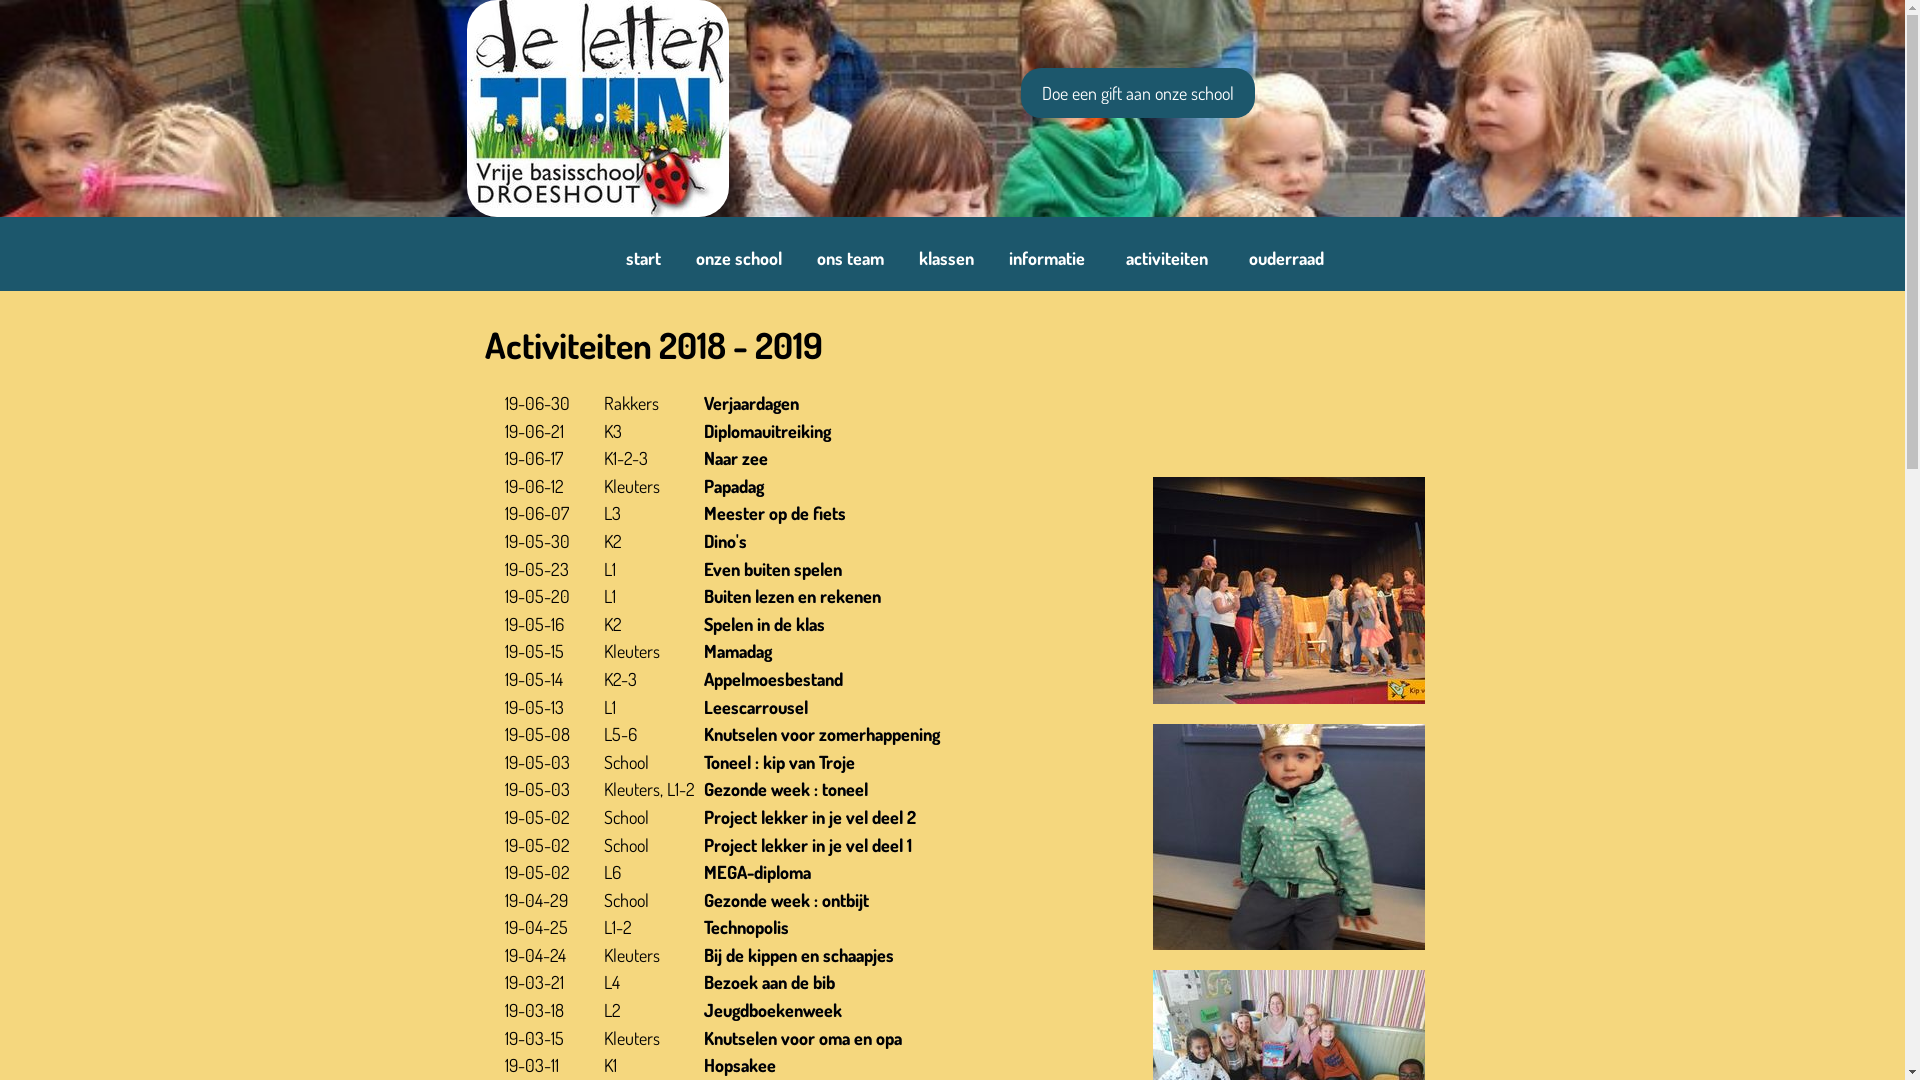  What do you see at coordinates (736, 458) in the screenshot?
I see `Naar zee` at bounding box center [736, 458].